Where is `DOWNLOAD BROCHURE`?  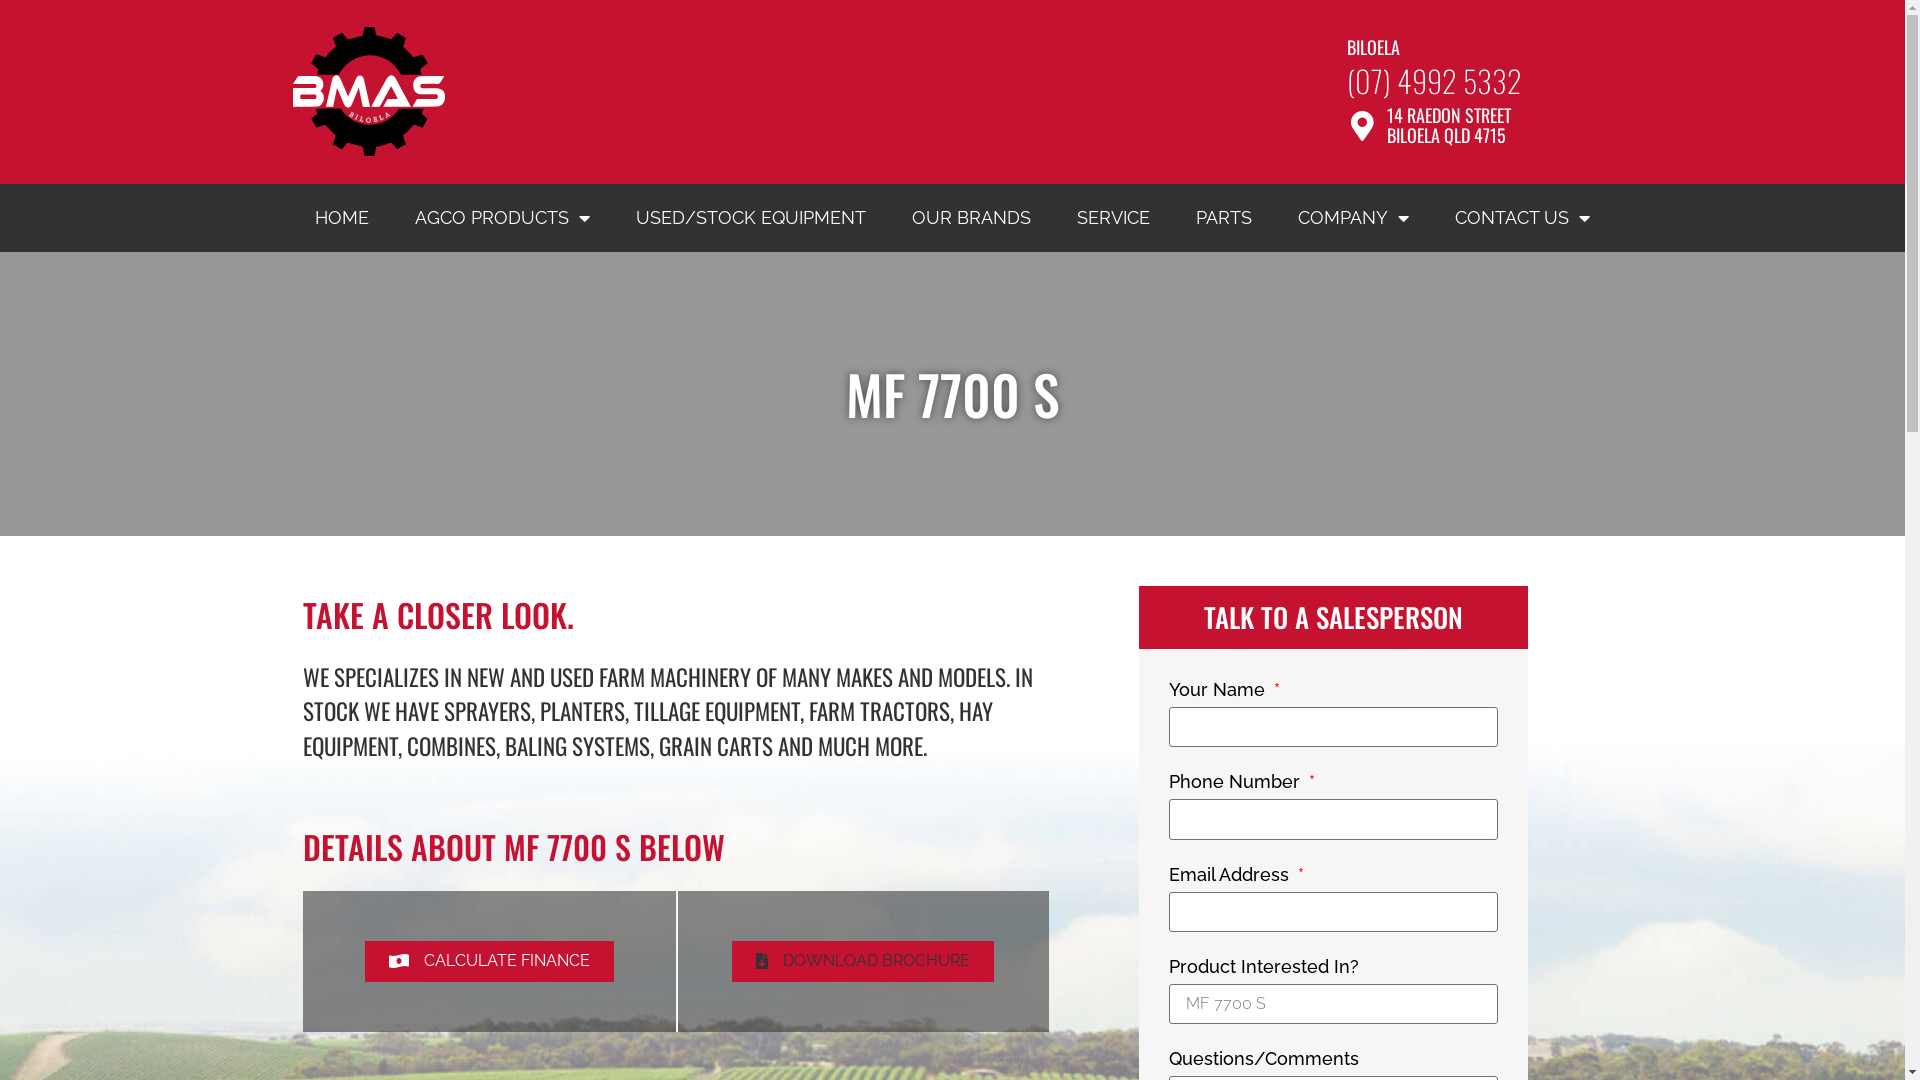
DOWNLOAD BROCHURE is located at coordinates (863, 962).